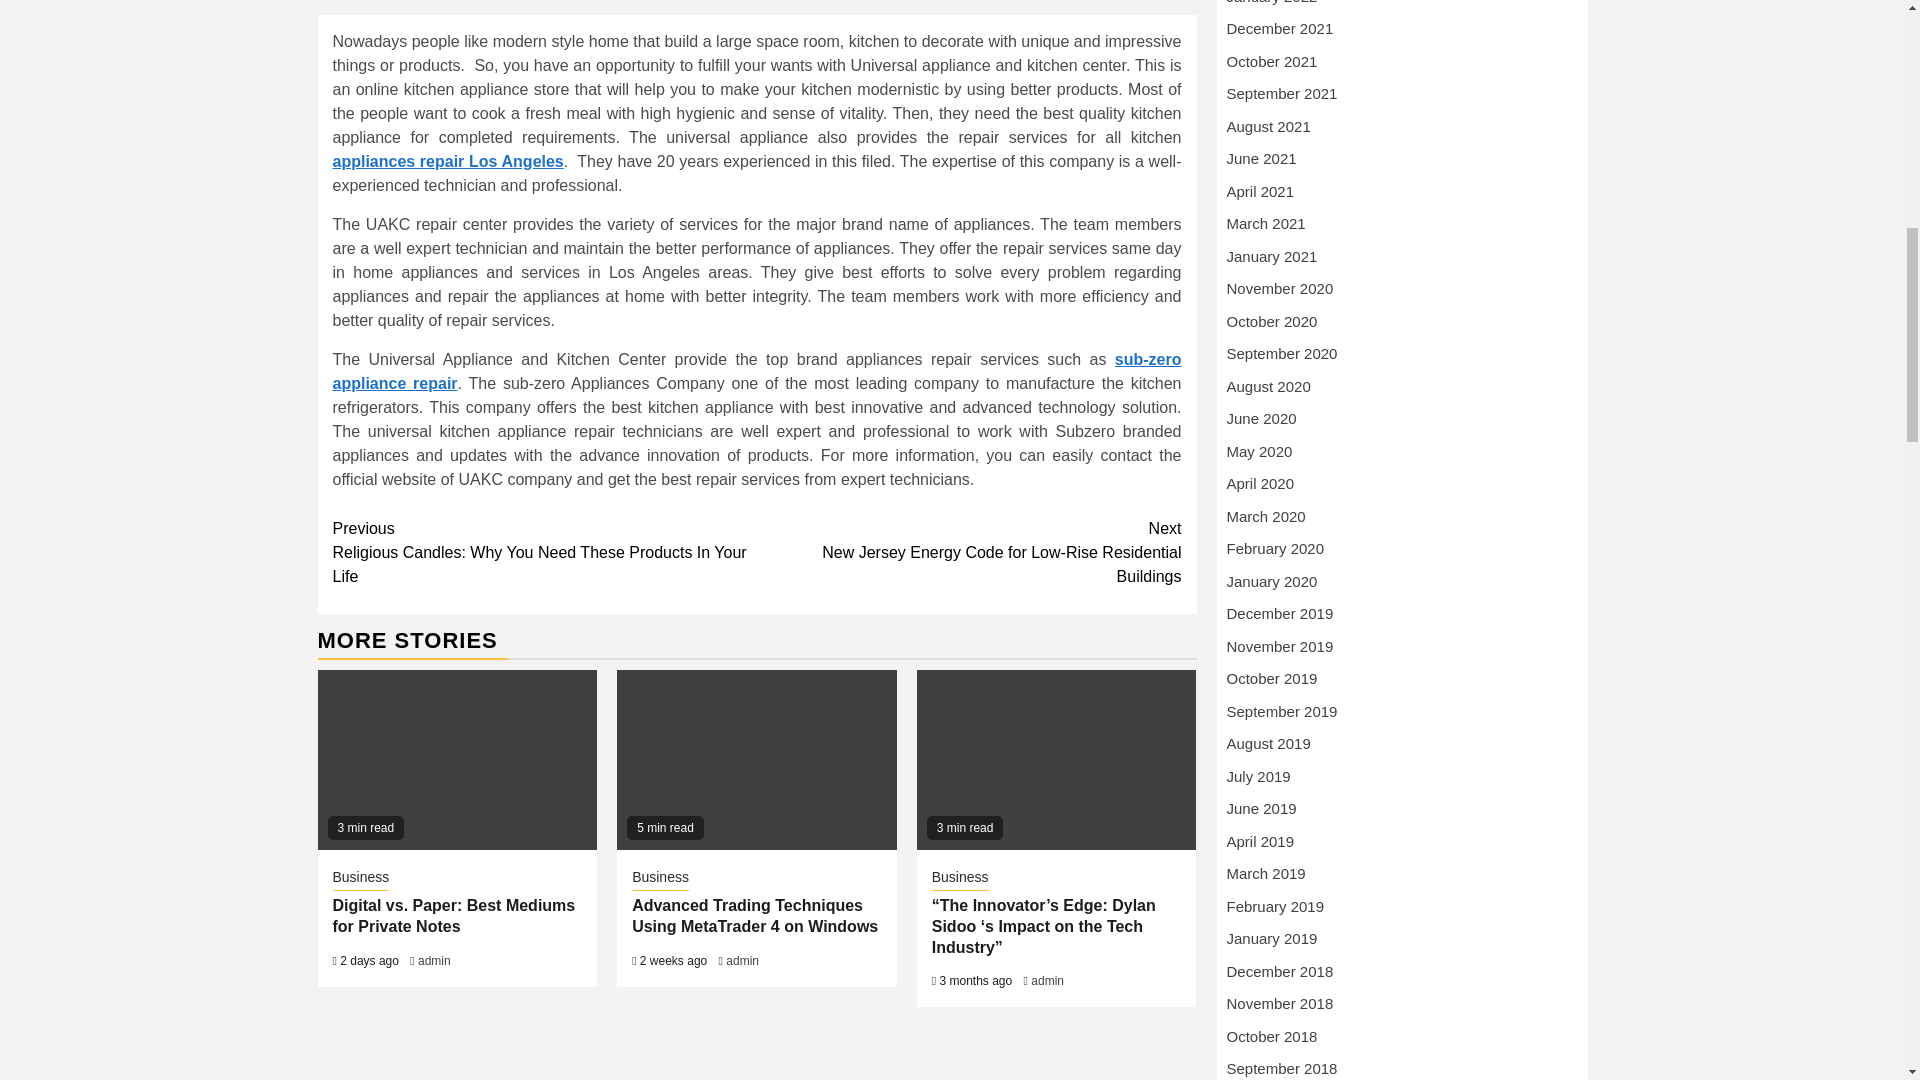 Image resolution: width=1920 pixels, height=1080 pixels. Describe the element at coordinates (756, 372) in the screenshot. I see `sub-zero appliance repair` at that location.